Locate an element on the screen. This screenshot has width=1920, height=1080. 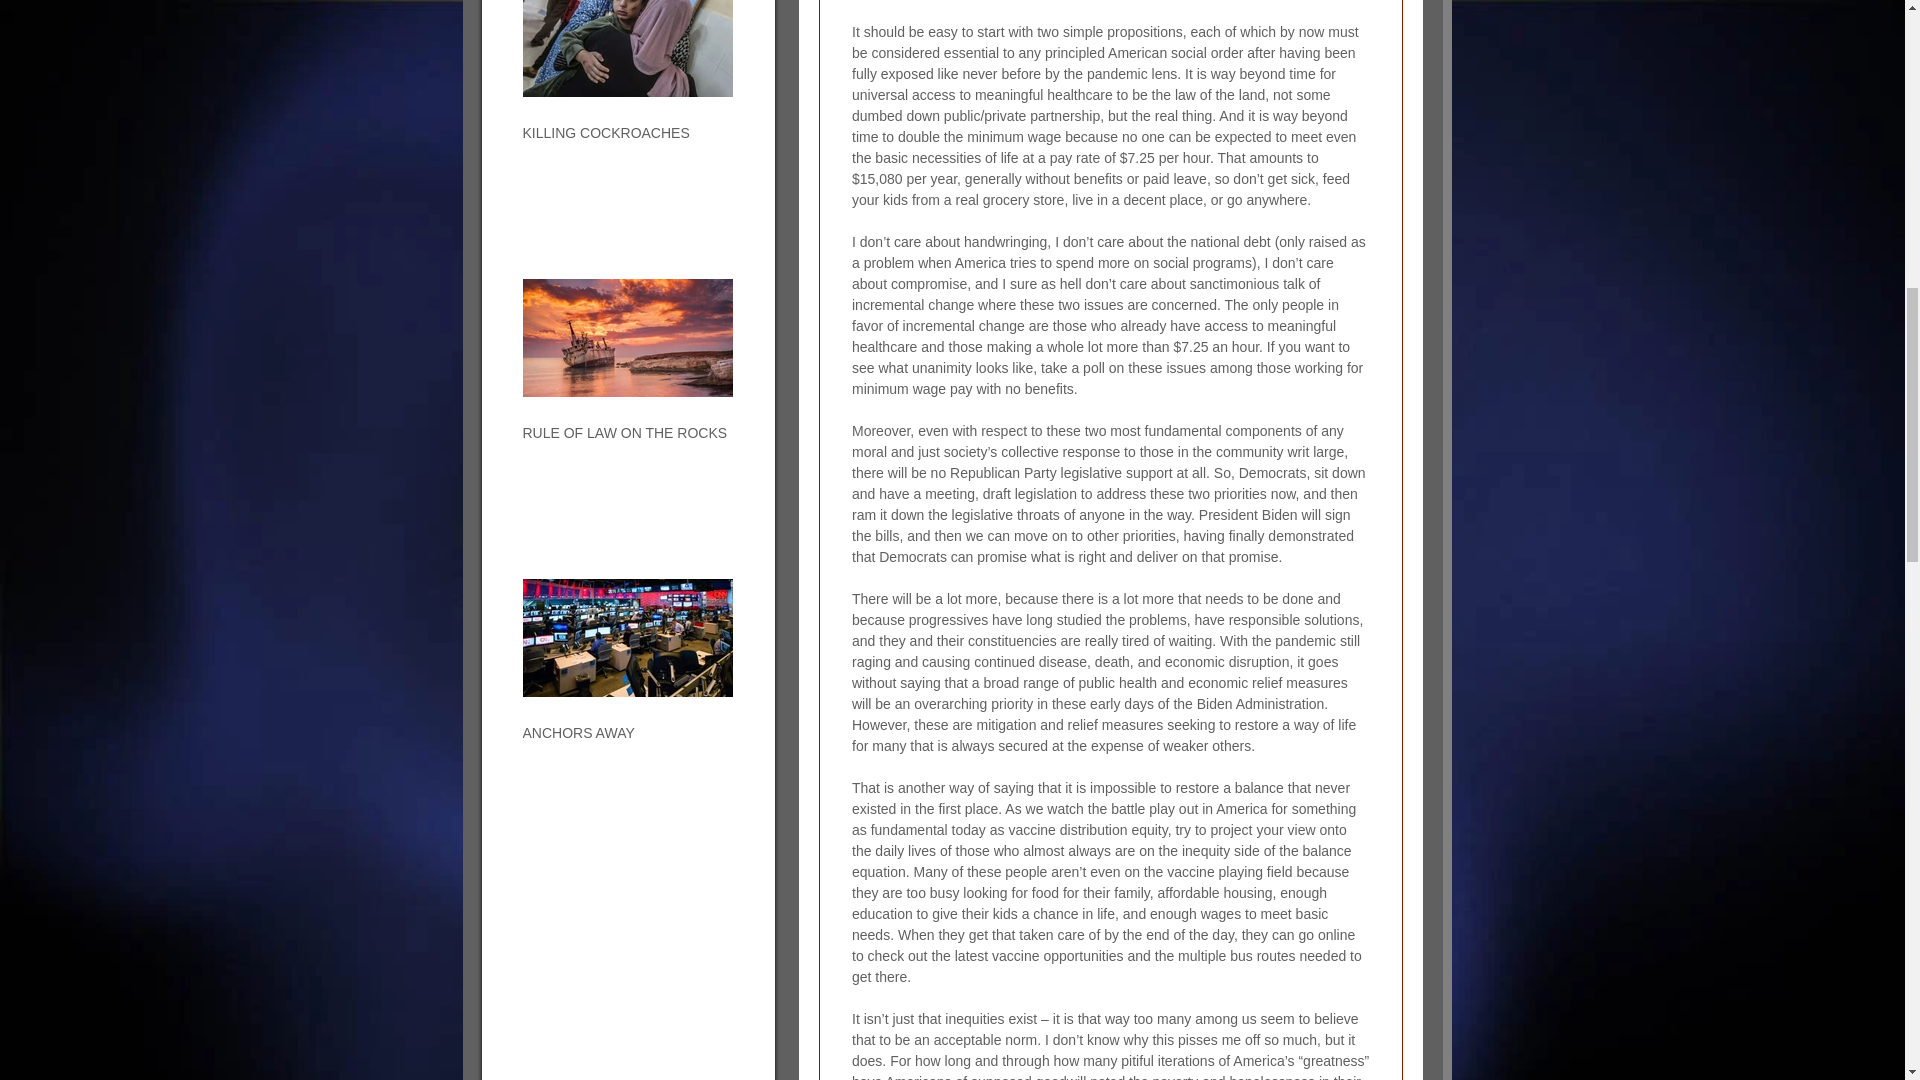
RULE OF LAW ON THE ROCKS is located at coordinates (626, 432).